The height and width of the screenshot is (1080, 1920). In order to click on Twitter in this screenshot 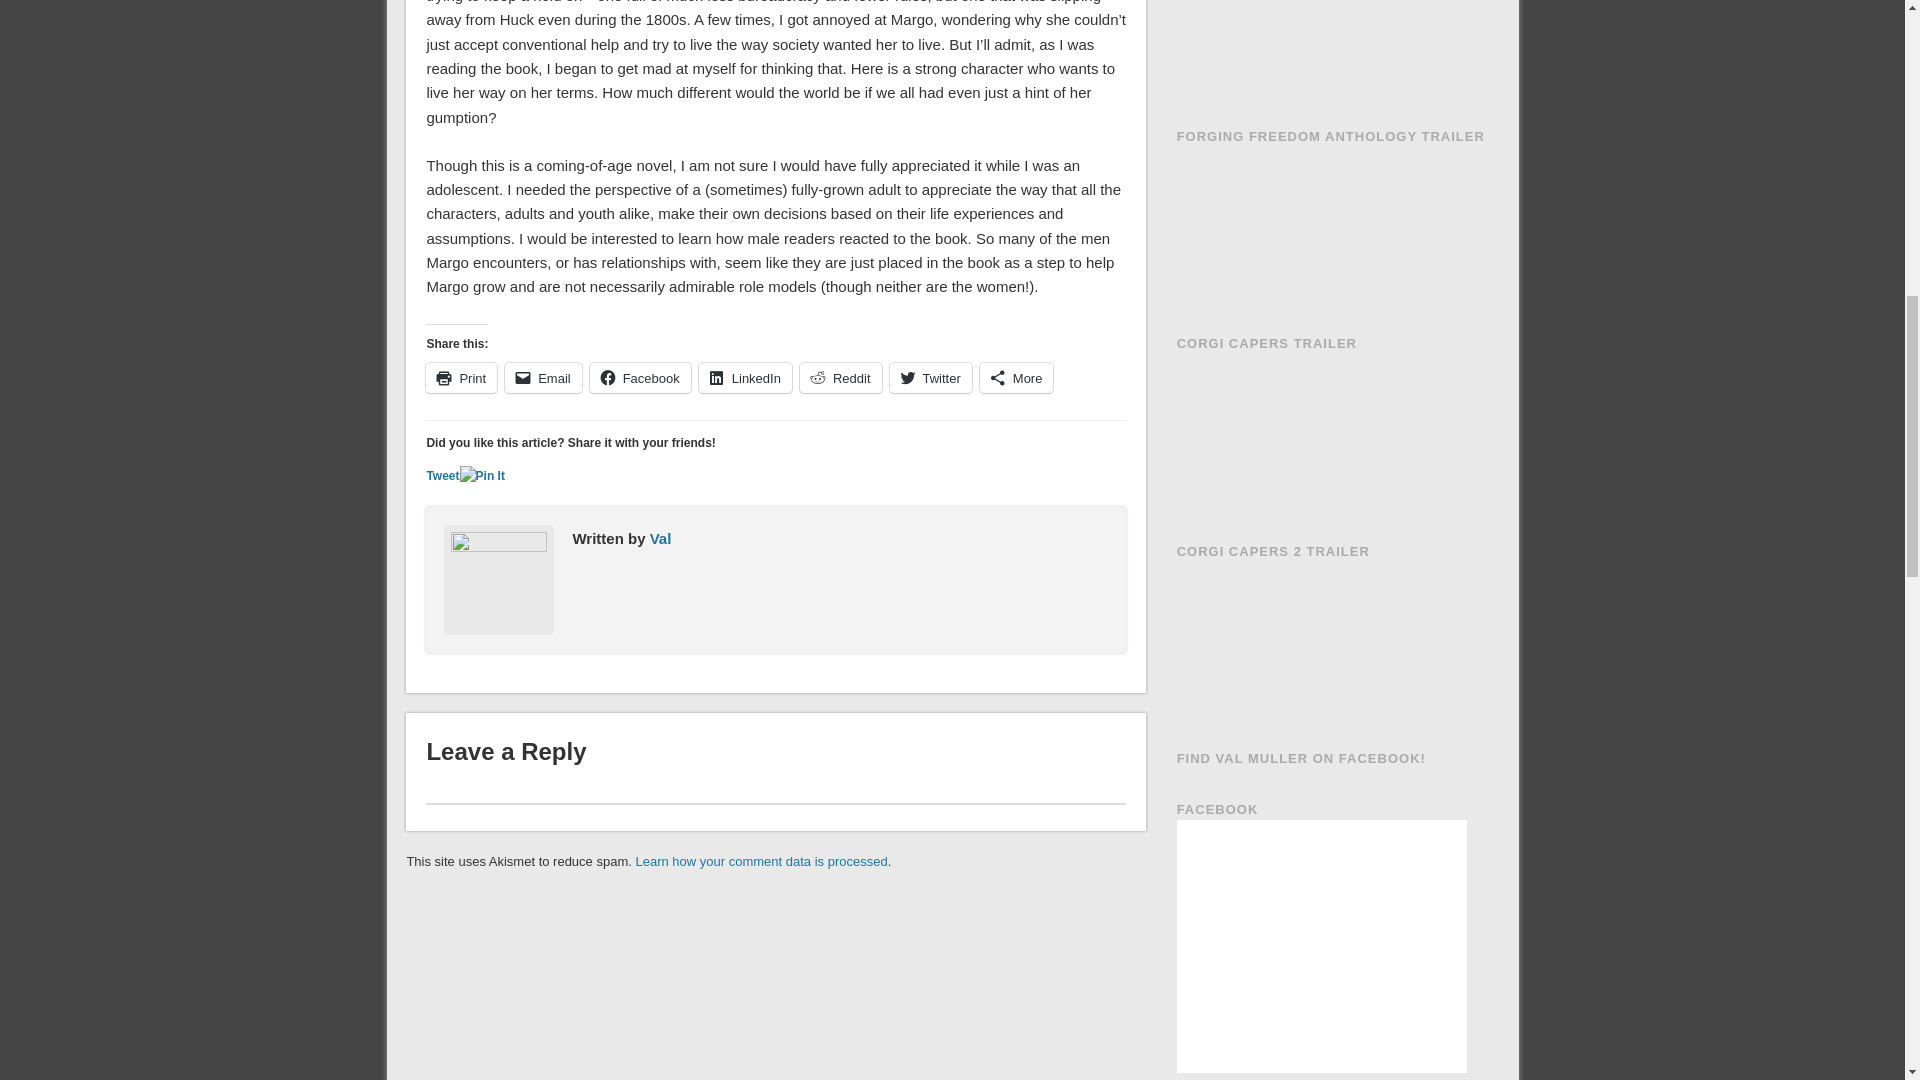, I will do `click(930, 378)`.